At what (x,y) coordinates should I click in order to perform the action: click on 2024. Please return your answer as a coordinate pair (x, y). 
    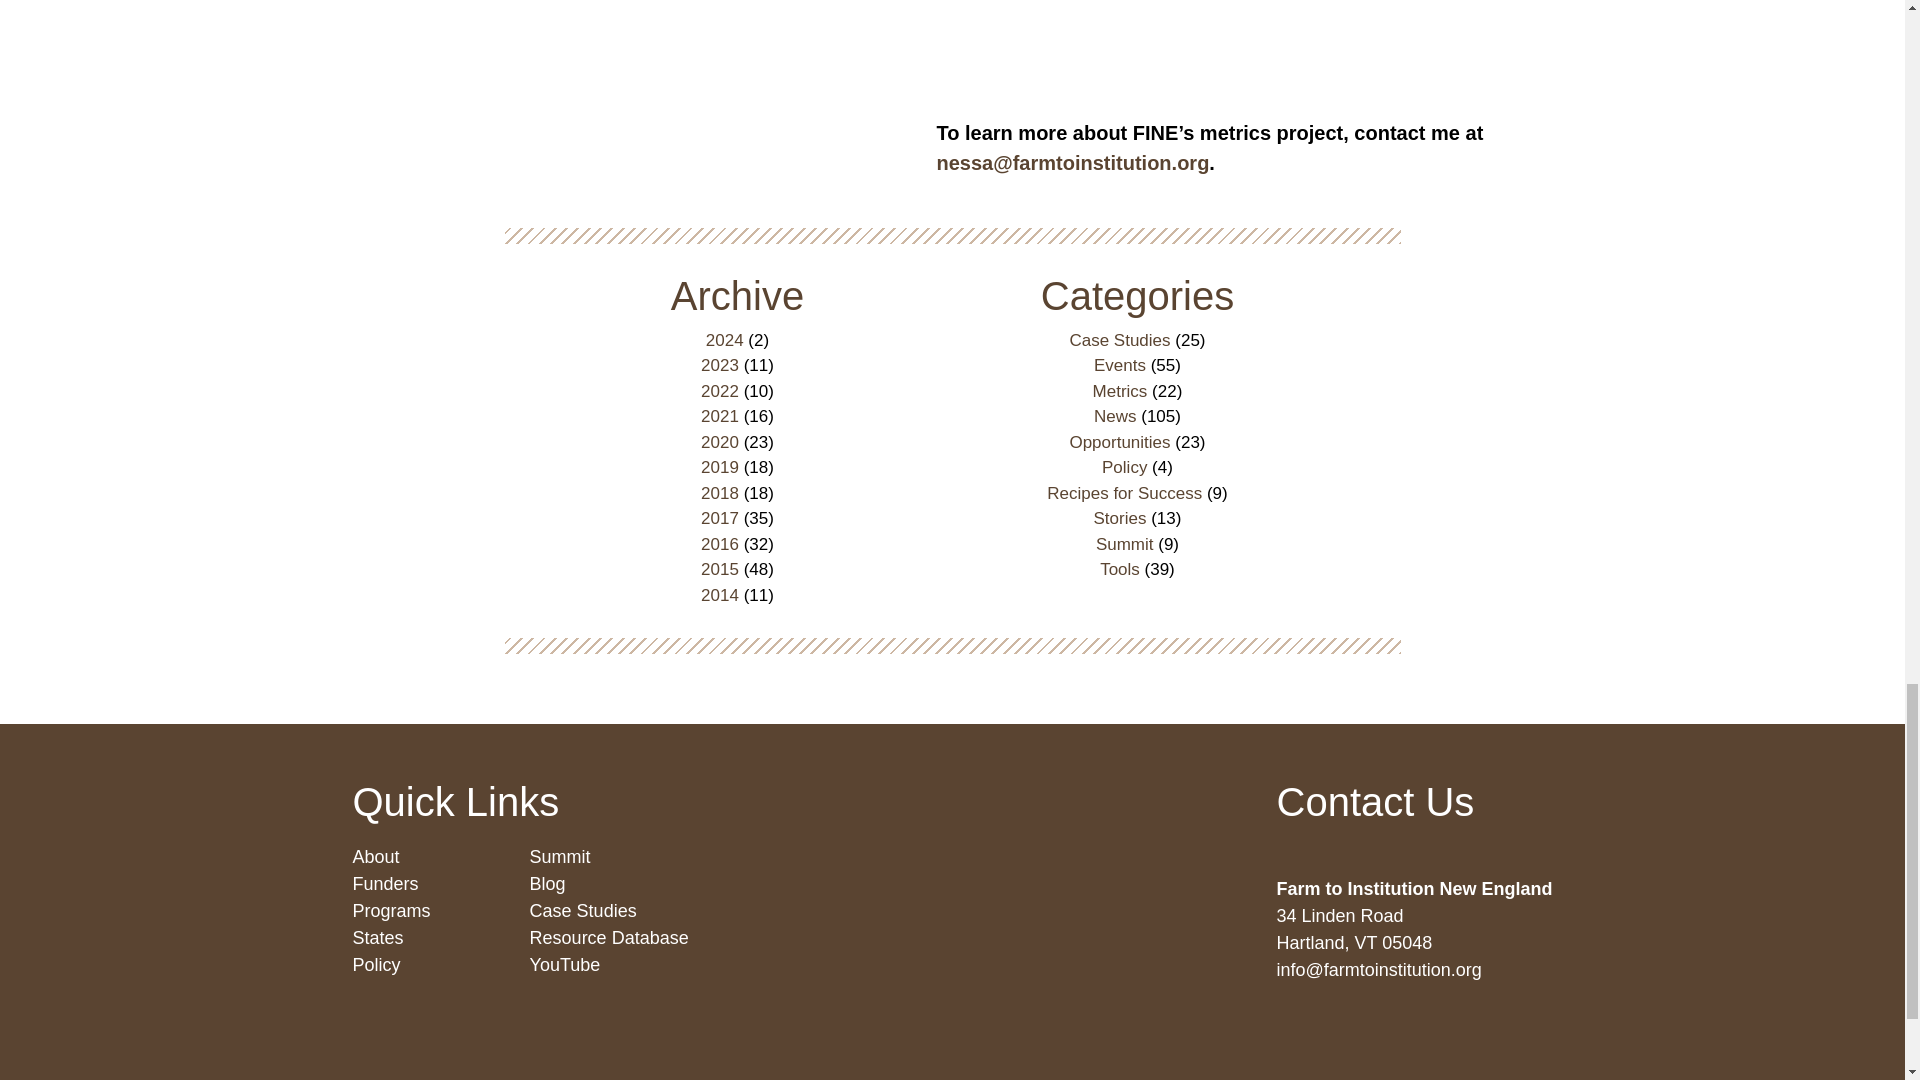
    Looking at the image, I should click on (725, 340).